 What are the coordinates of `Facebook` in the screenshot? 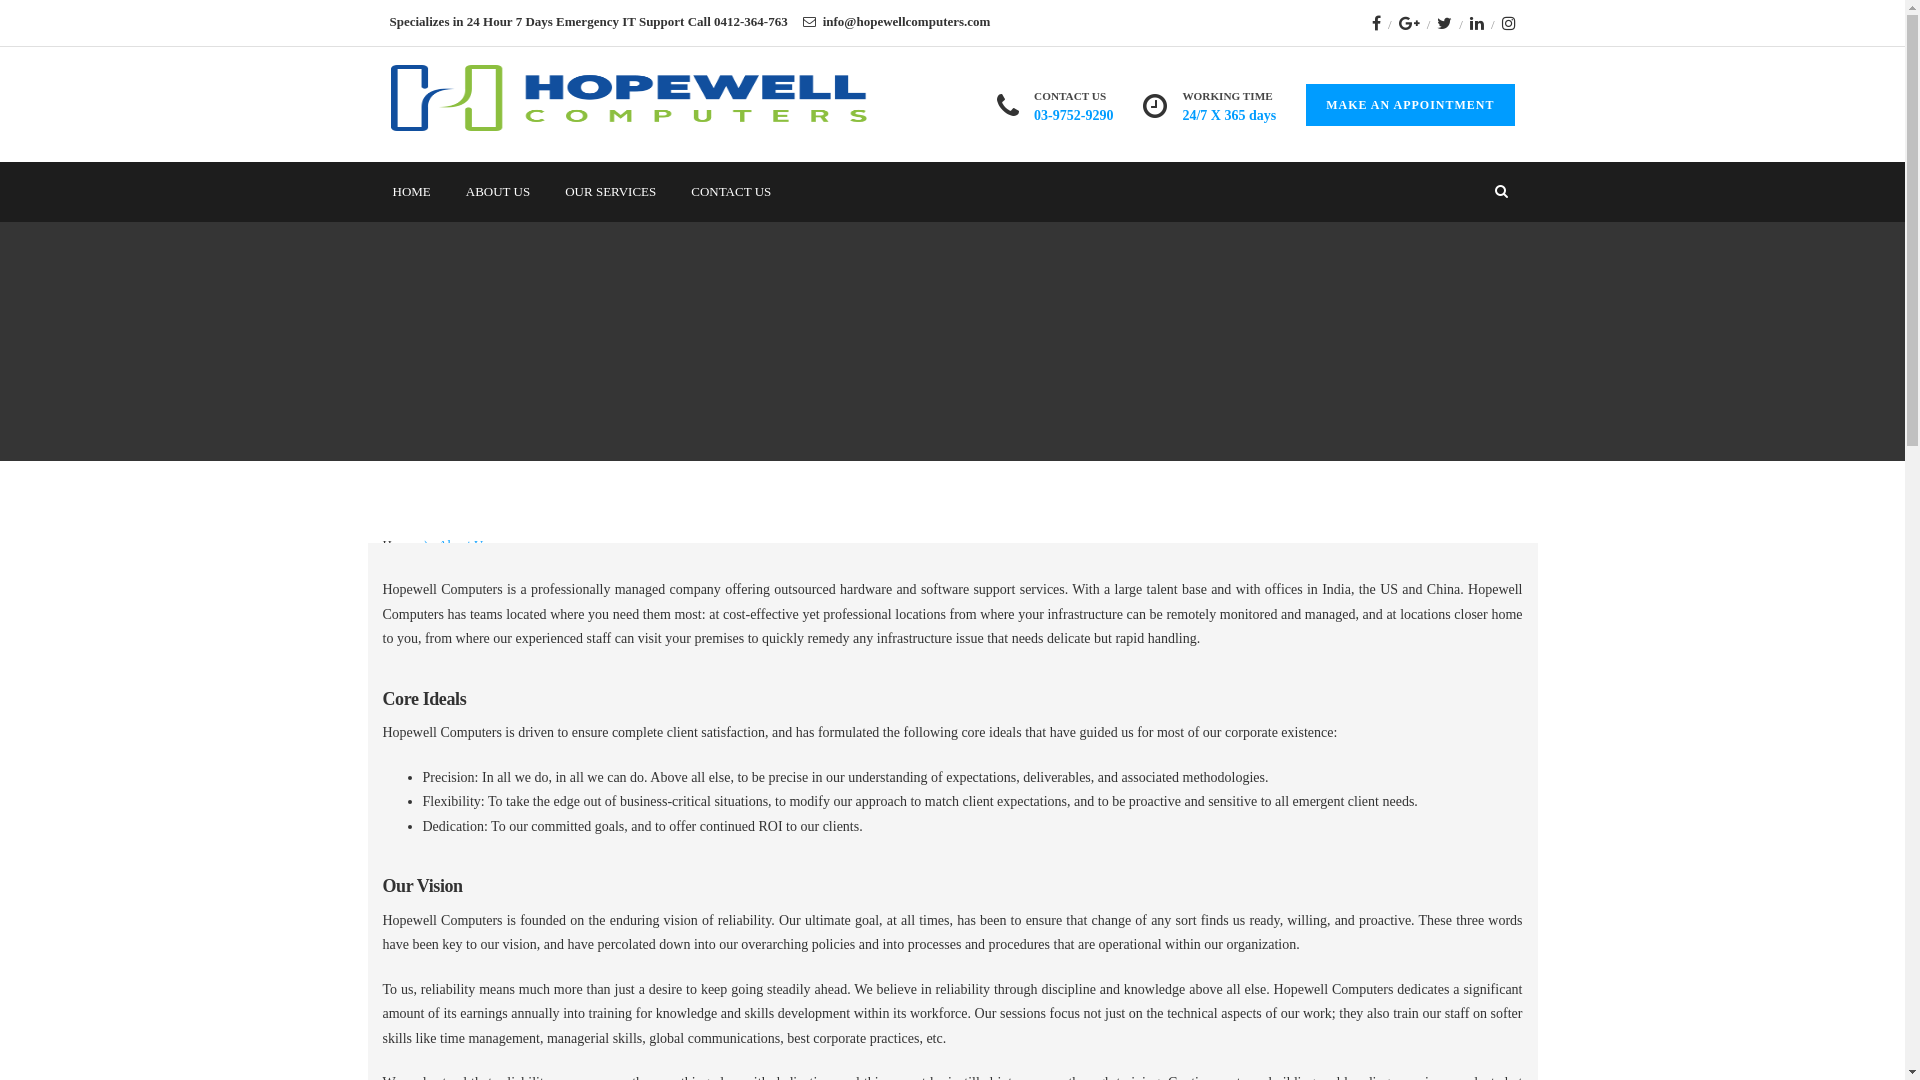 It's located at (1376, 23).